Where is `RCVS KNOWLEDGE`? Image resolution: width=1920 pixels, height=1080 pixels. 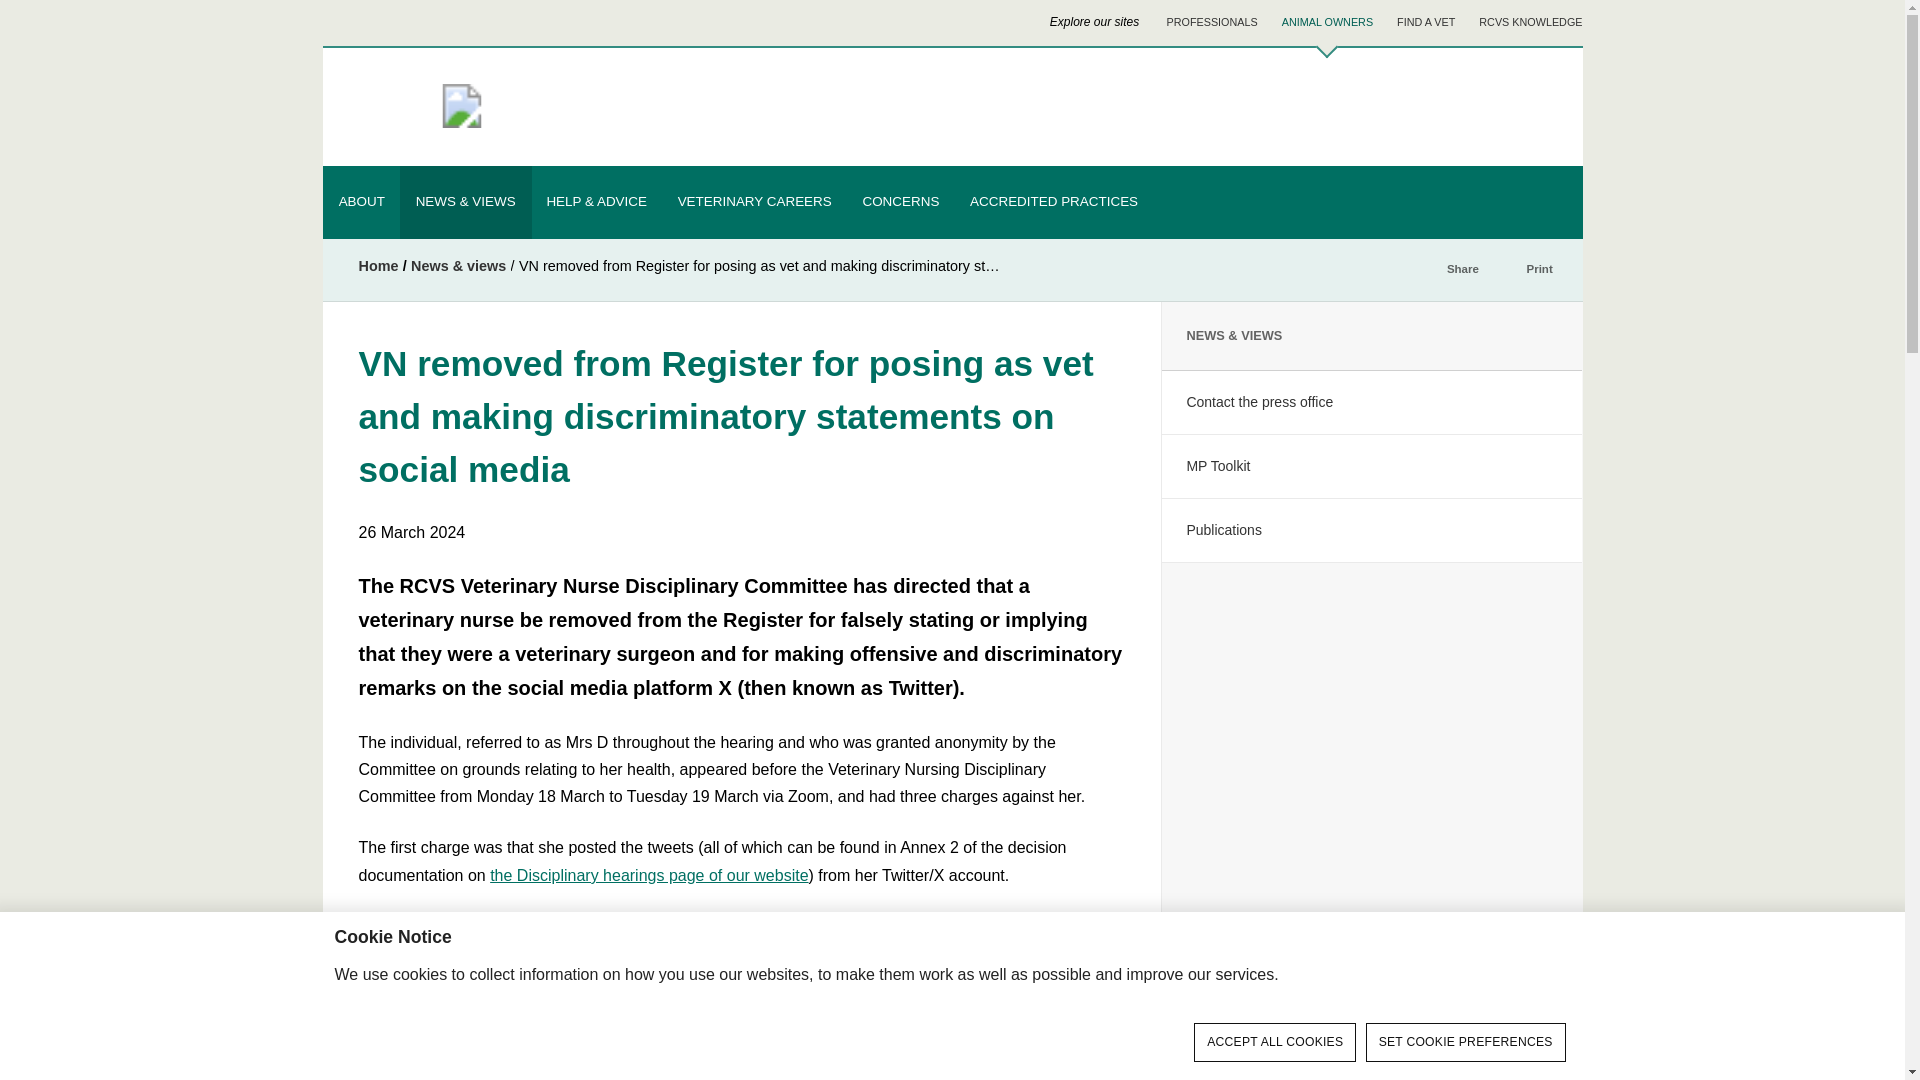
RCVS KNOWLEDGE is located at coordinates (1530, 23).